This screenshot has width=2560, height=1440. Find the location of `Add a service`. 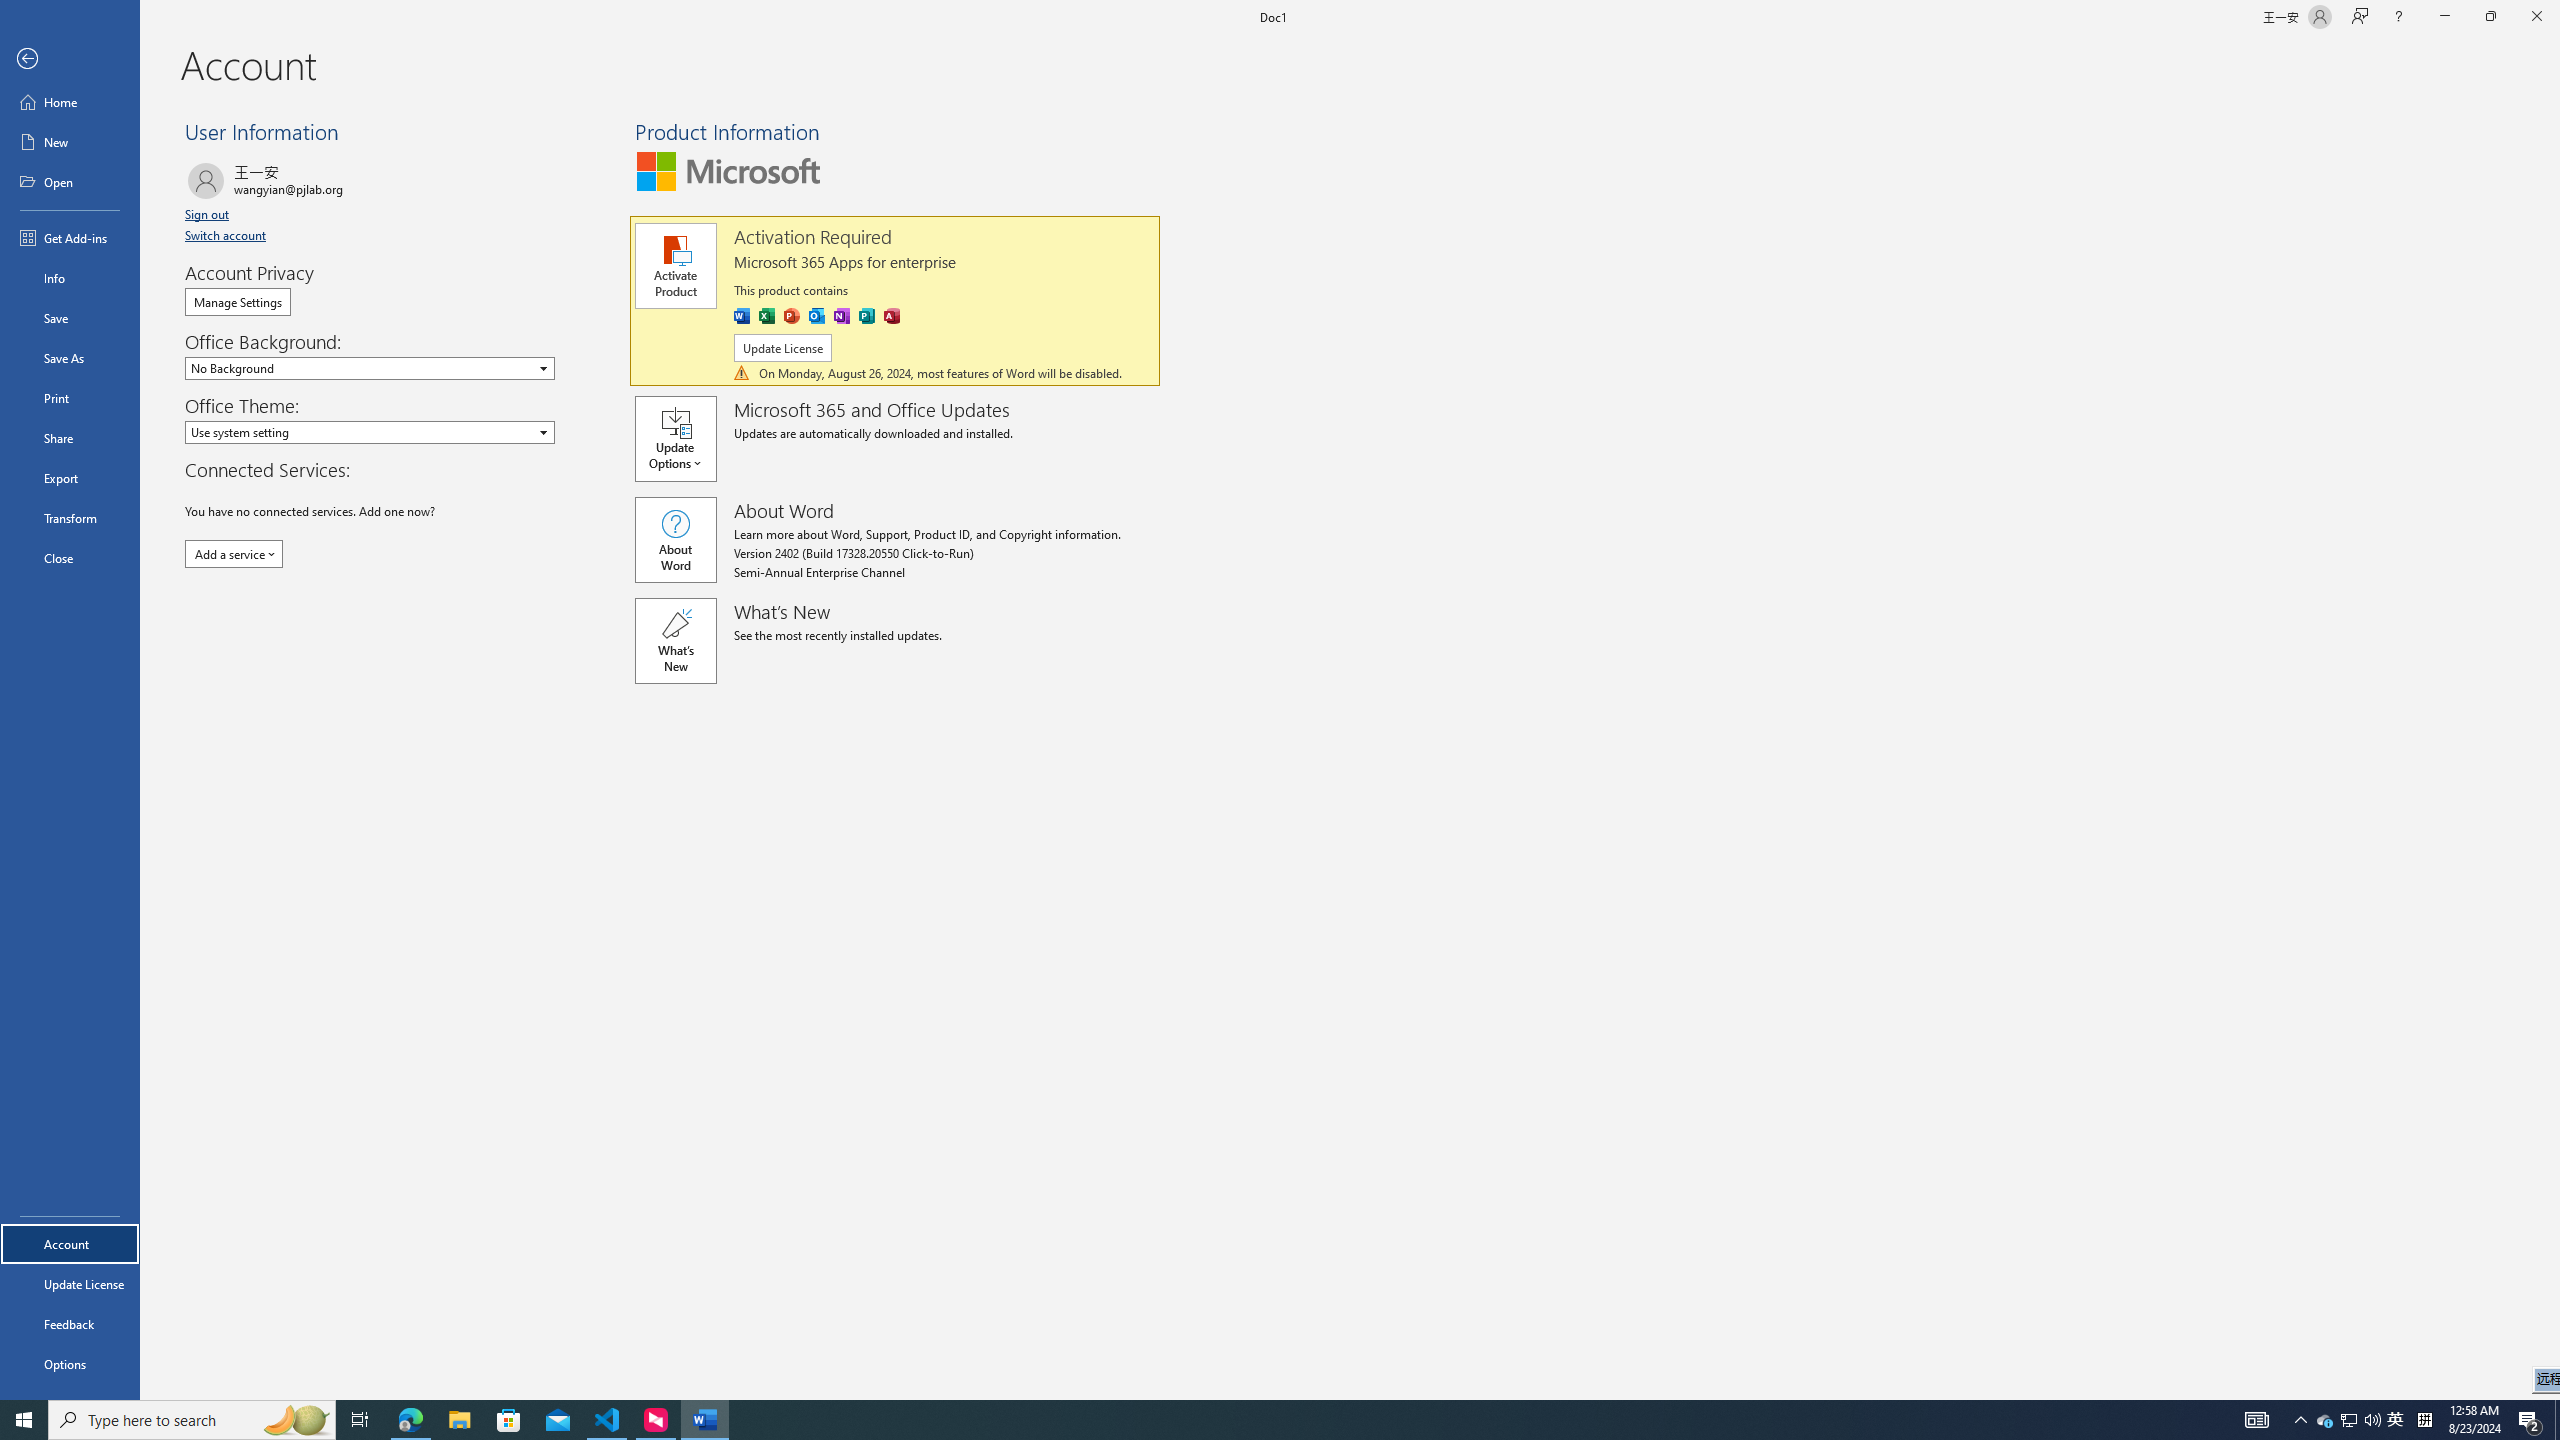

Add a service is located at coordinates (234, 554).